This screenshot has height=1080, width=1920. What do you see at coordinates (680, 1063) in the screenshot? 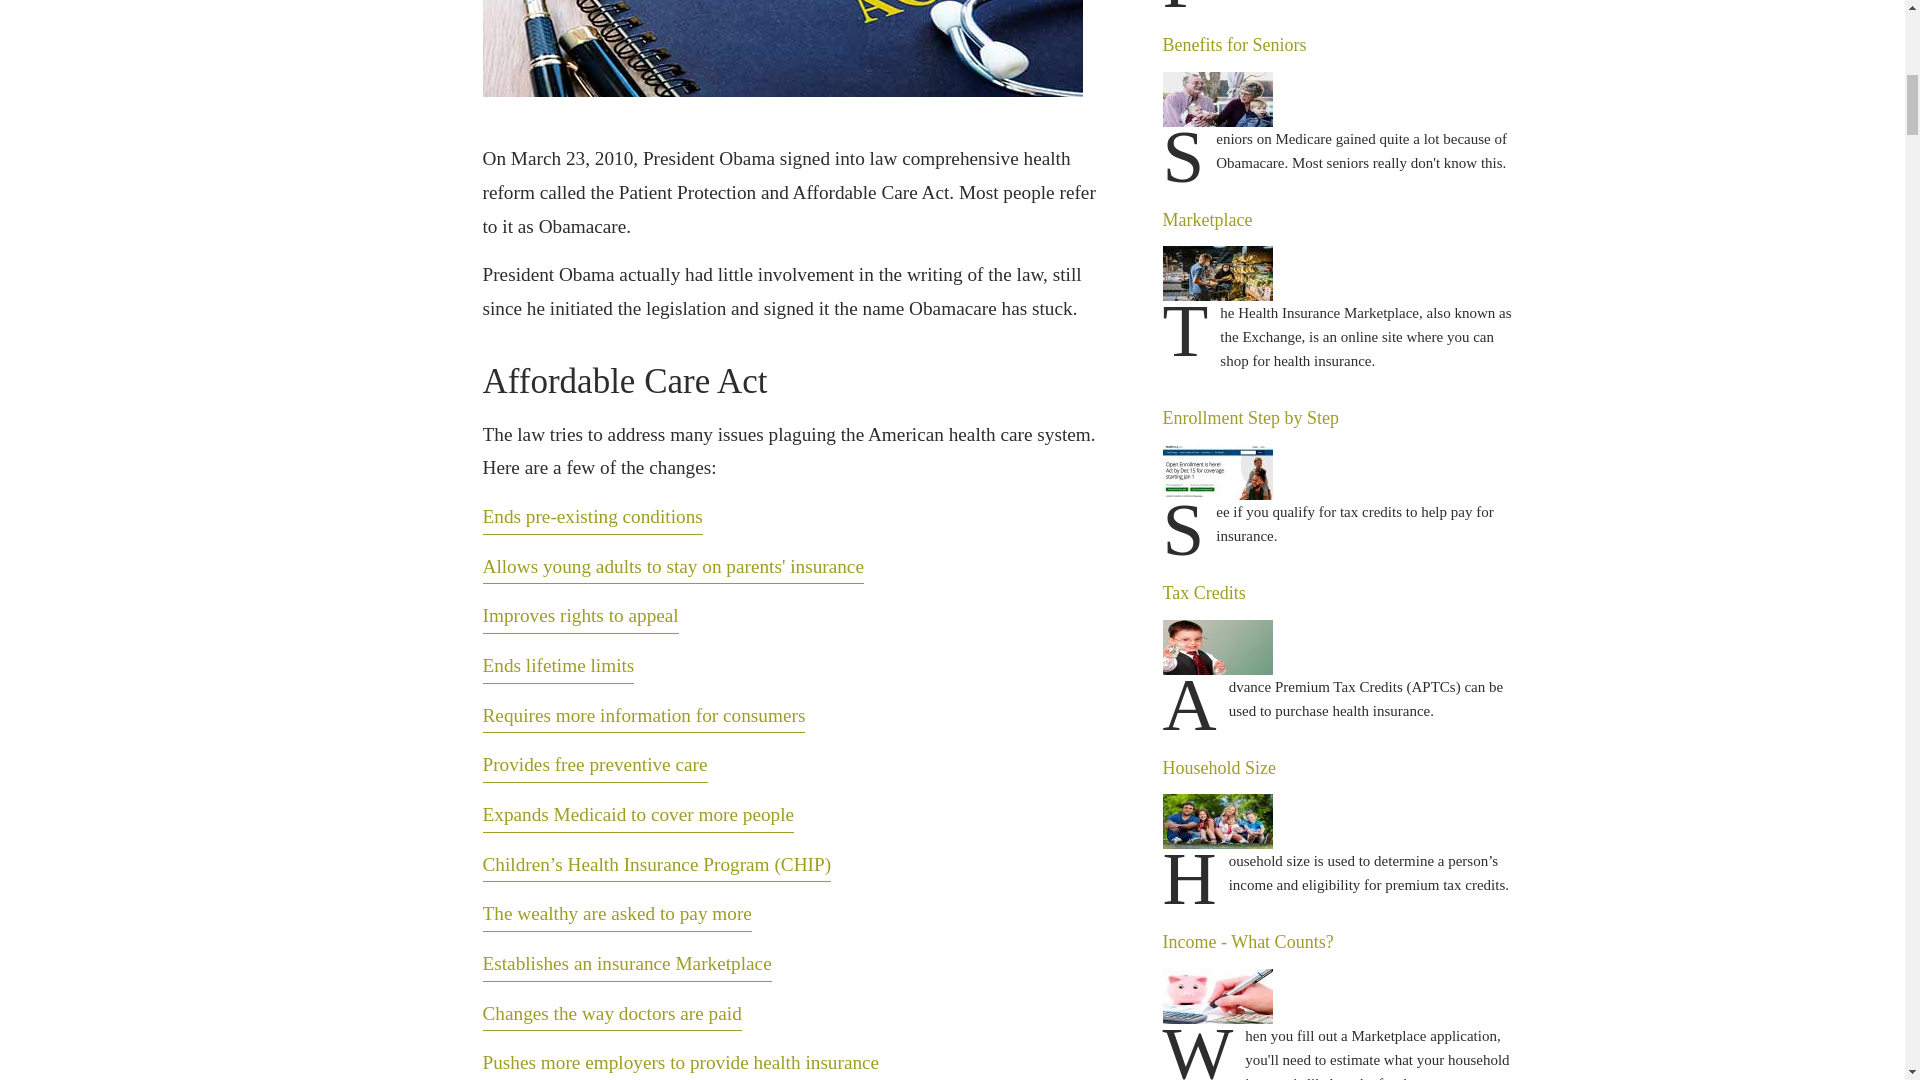
I see `Pushes more employers to provide health insurance` at bounding box center [680, 1063].